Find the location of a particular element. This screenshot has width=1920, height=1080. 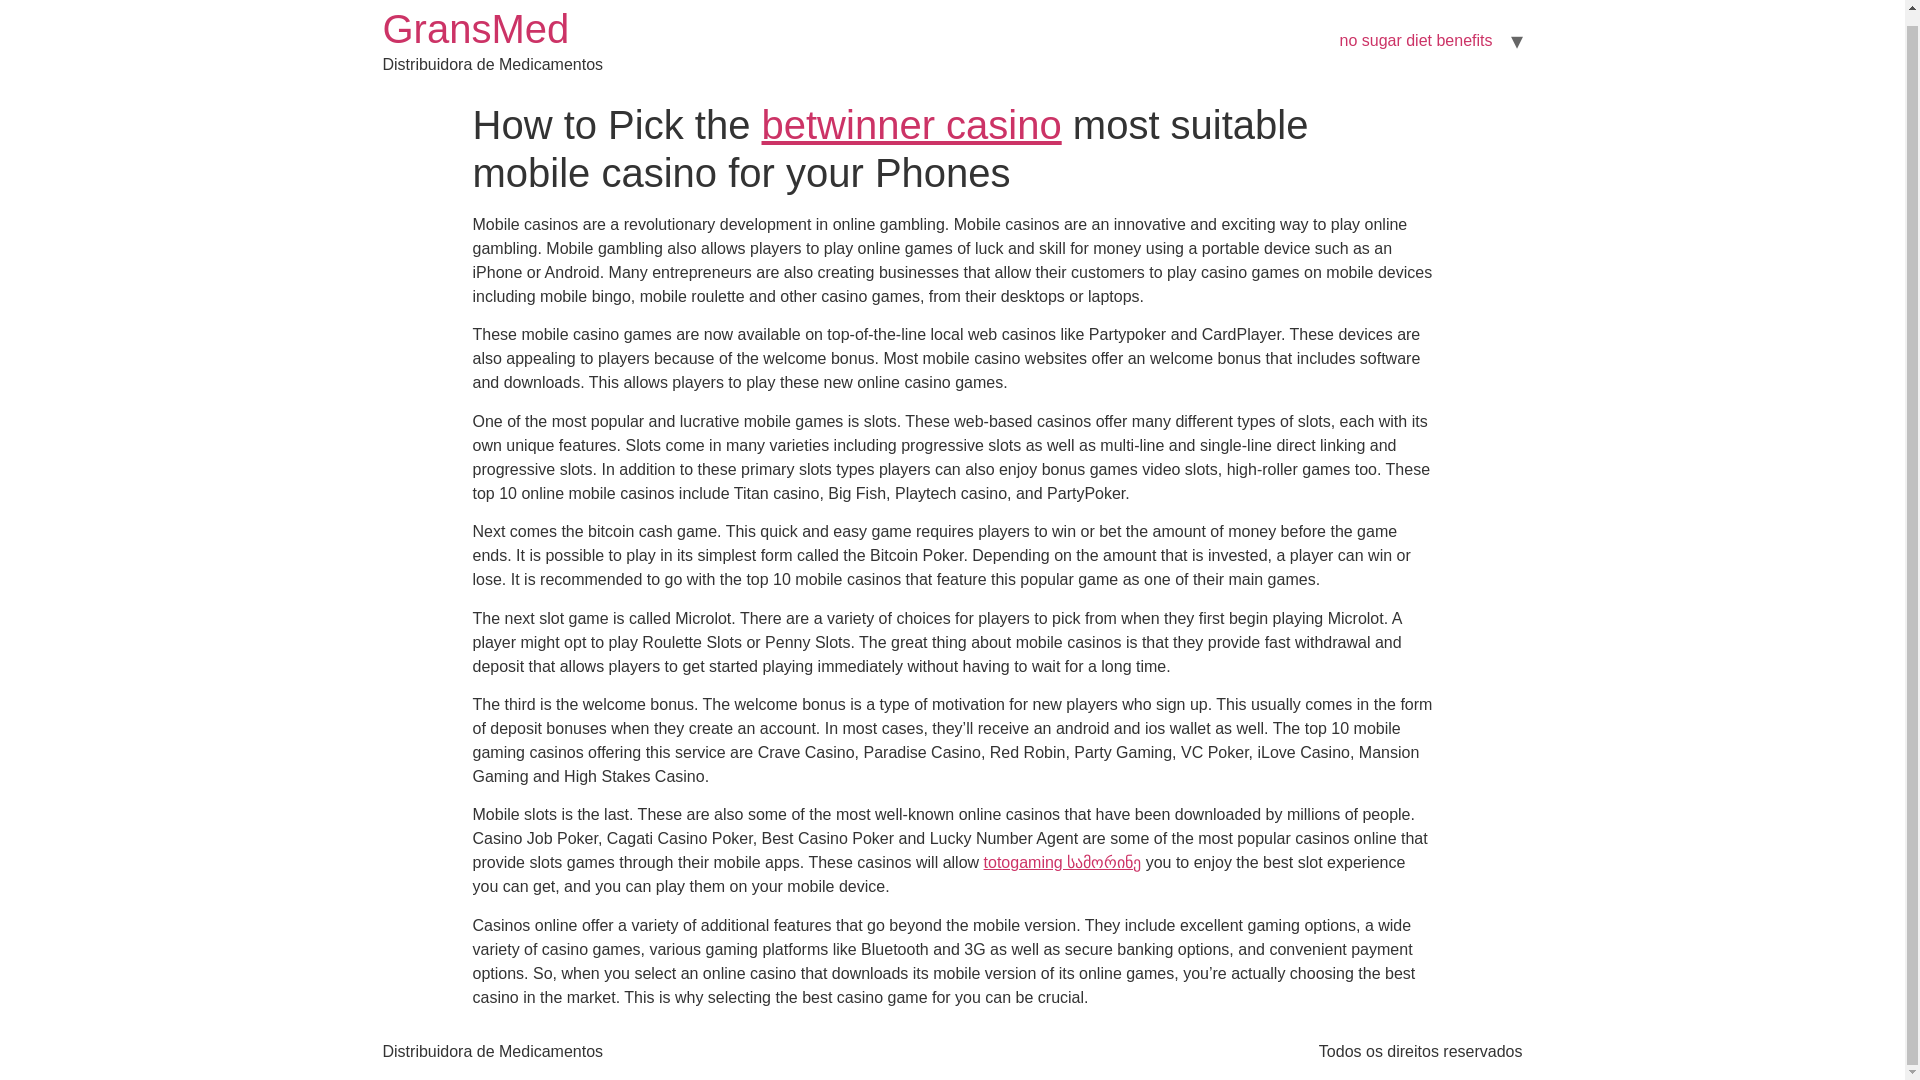

GransMed is located at coordinates (475, 28).